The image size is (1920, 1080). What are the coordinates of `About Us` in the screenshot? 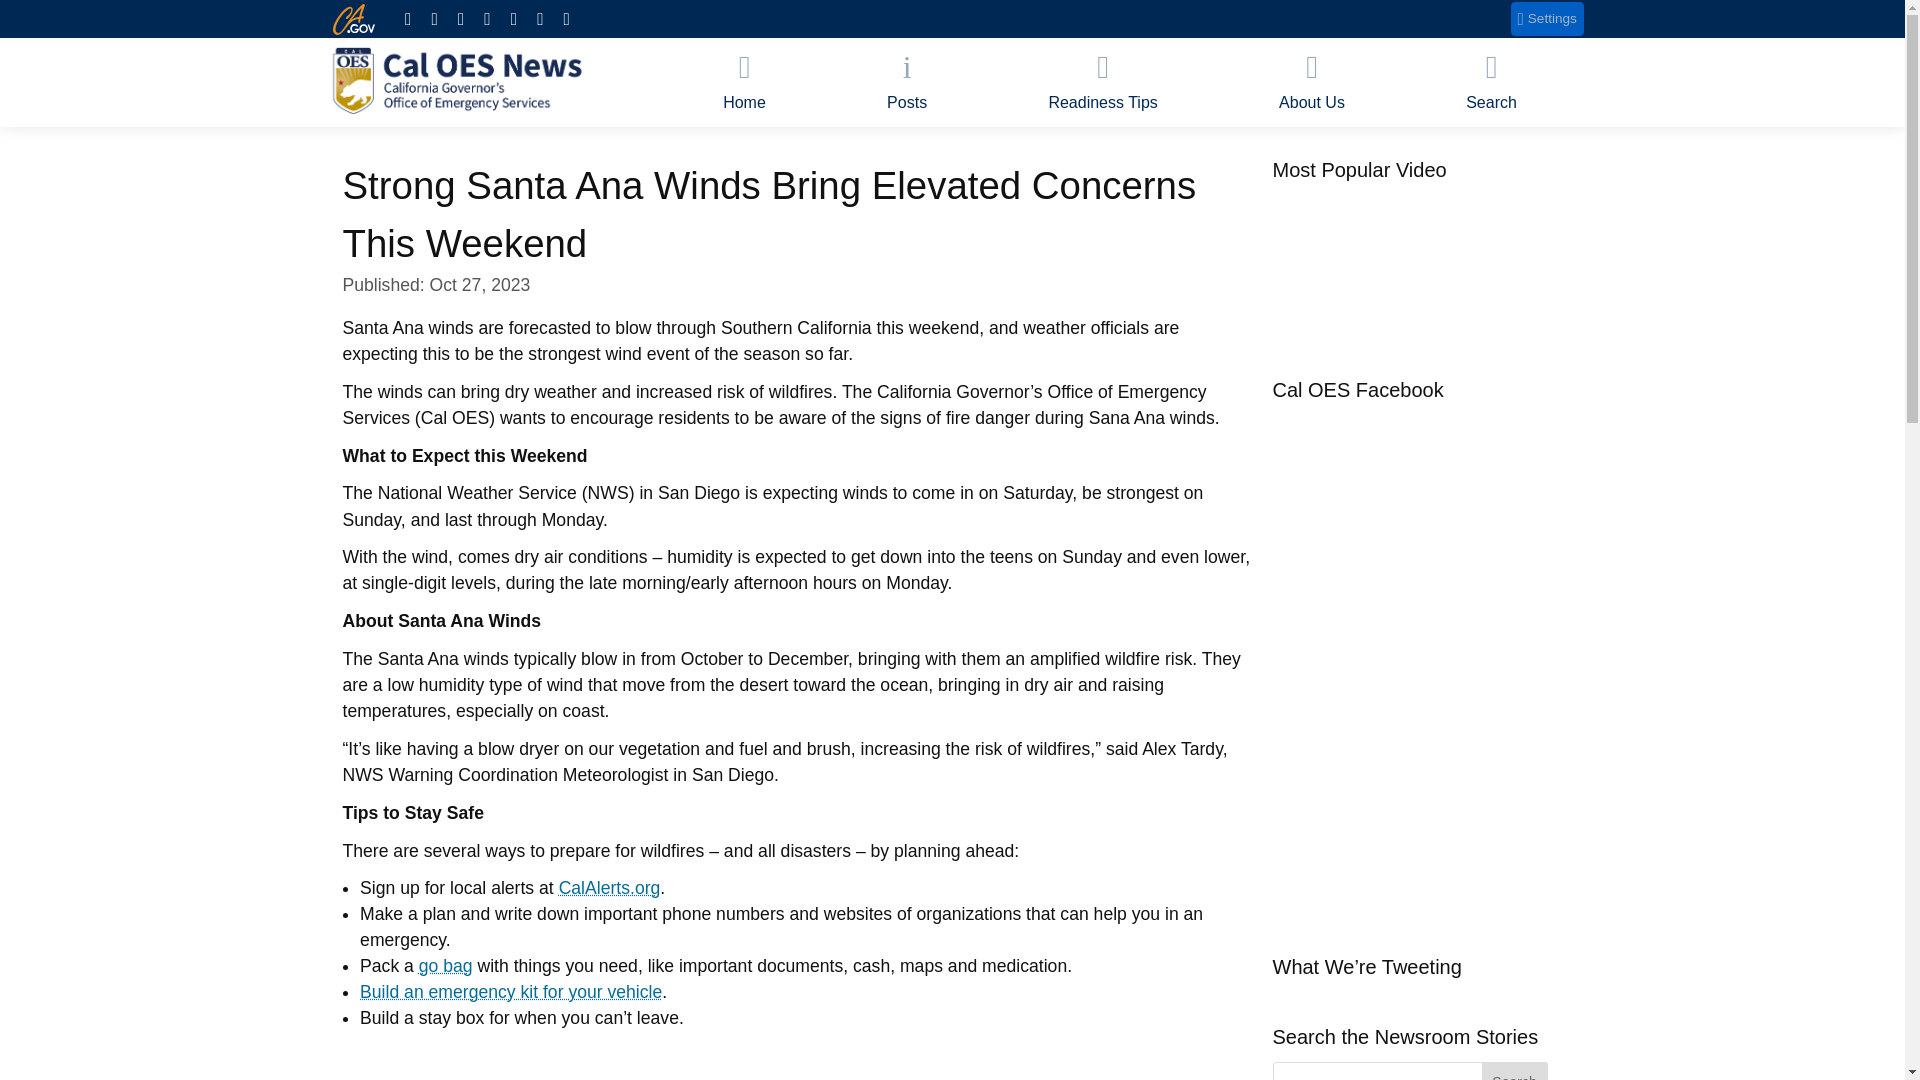 It's located at (1311, 82).